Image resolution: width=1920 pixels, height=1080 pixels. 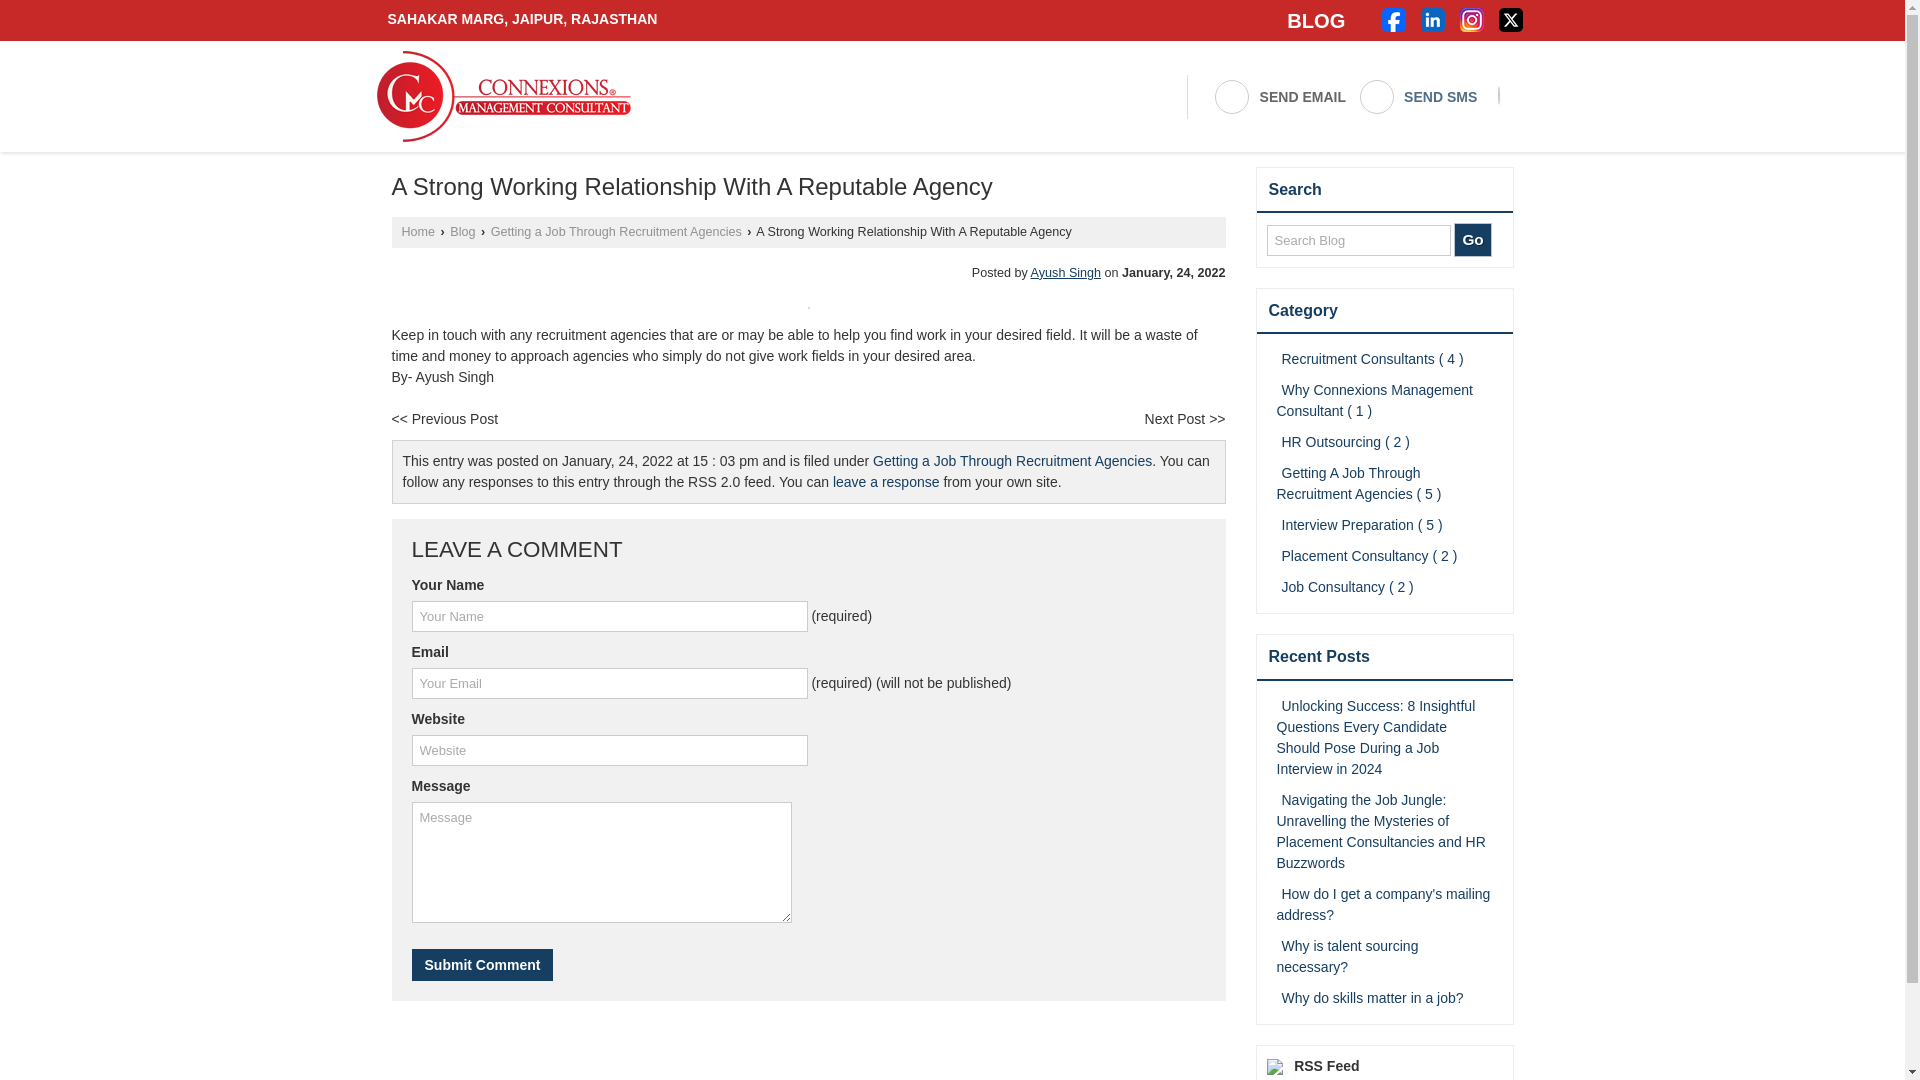 What do you see at coordinates (1510, 18) in the screenshot?
I see `Twitter` at bounding box center [1510, 18].